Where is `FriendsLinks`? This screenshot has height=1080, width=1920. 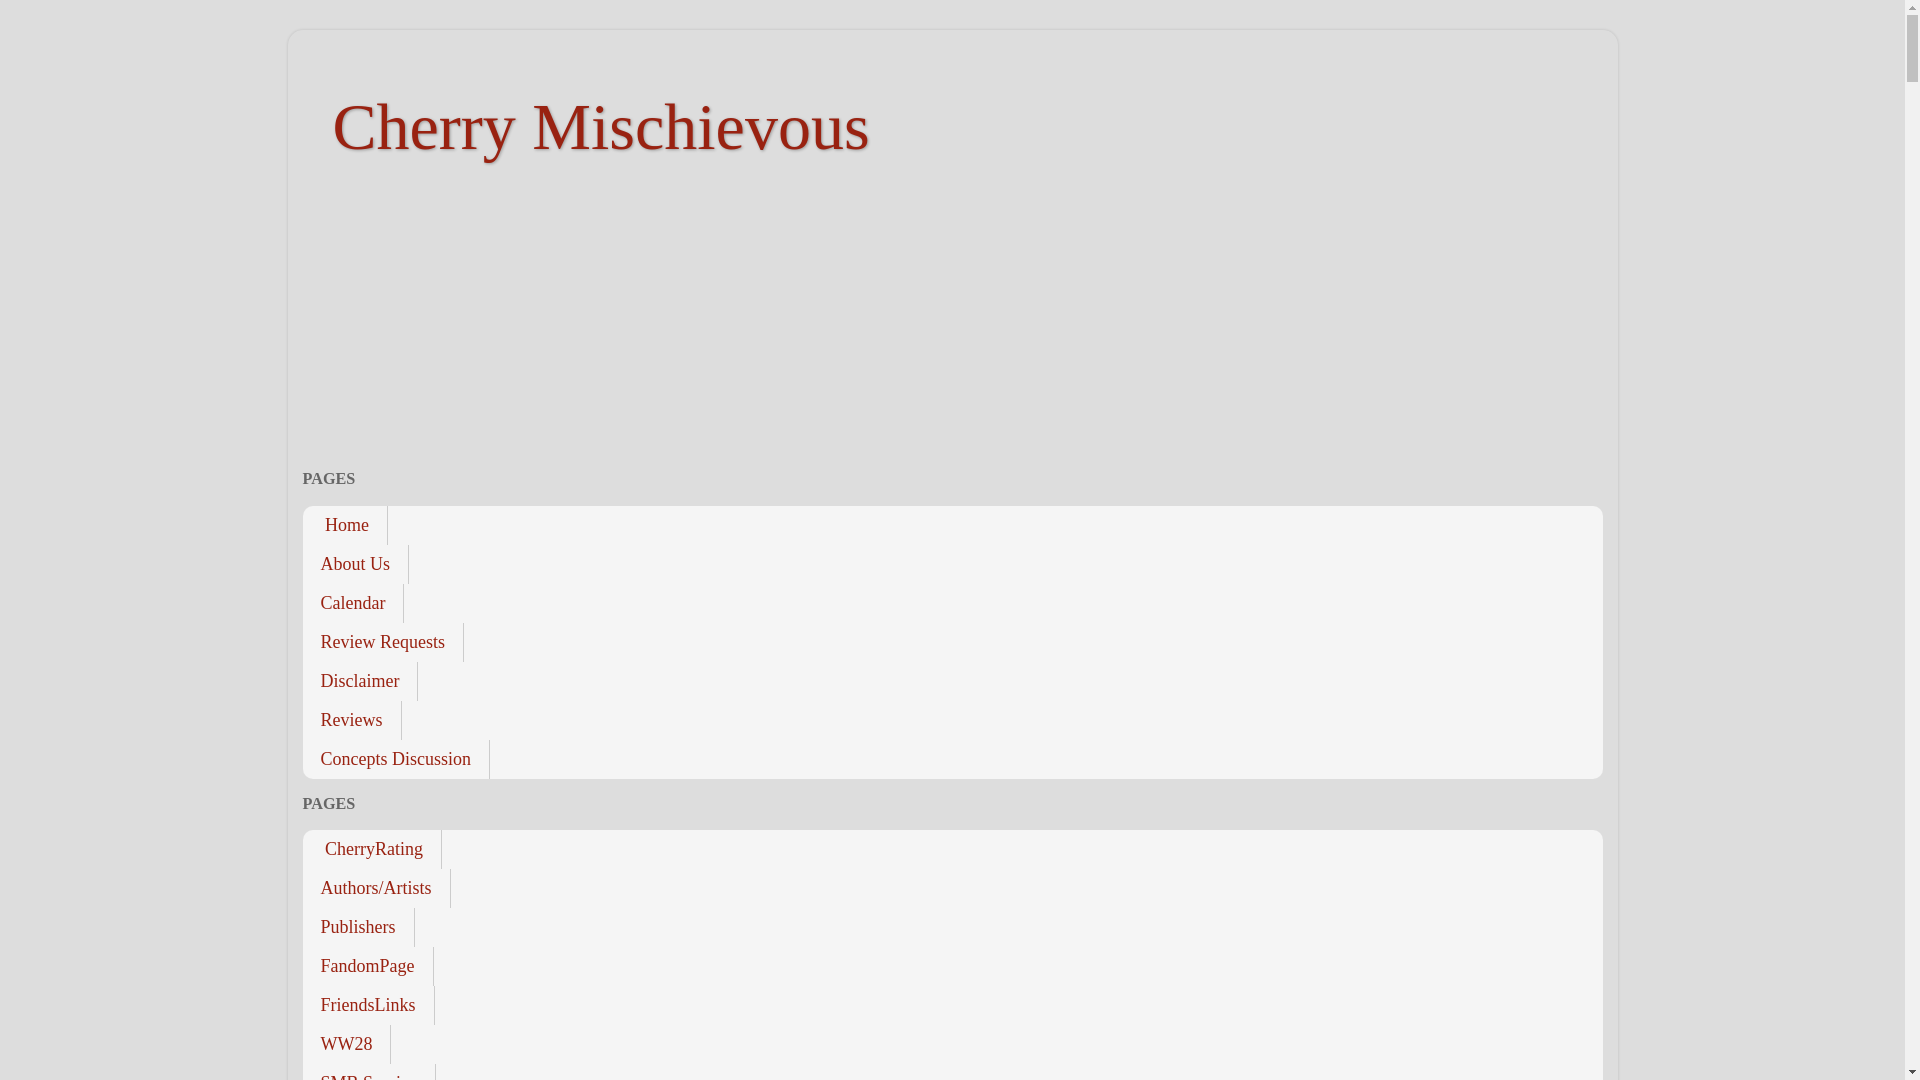 FriendsLinks is located at coordinates (367, 1005).